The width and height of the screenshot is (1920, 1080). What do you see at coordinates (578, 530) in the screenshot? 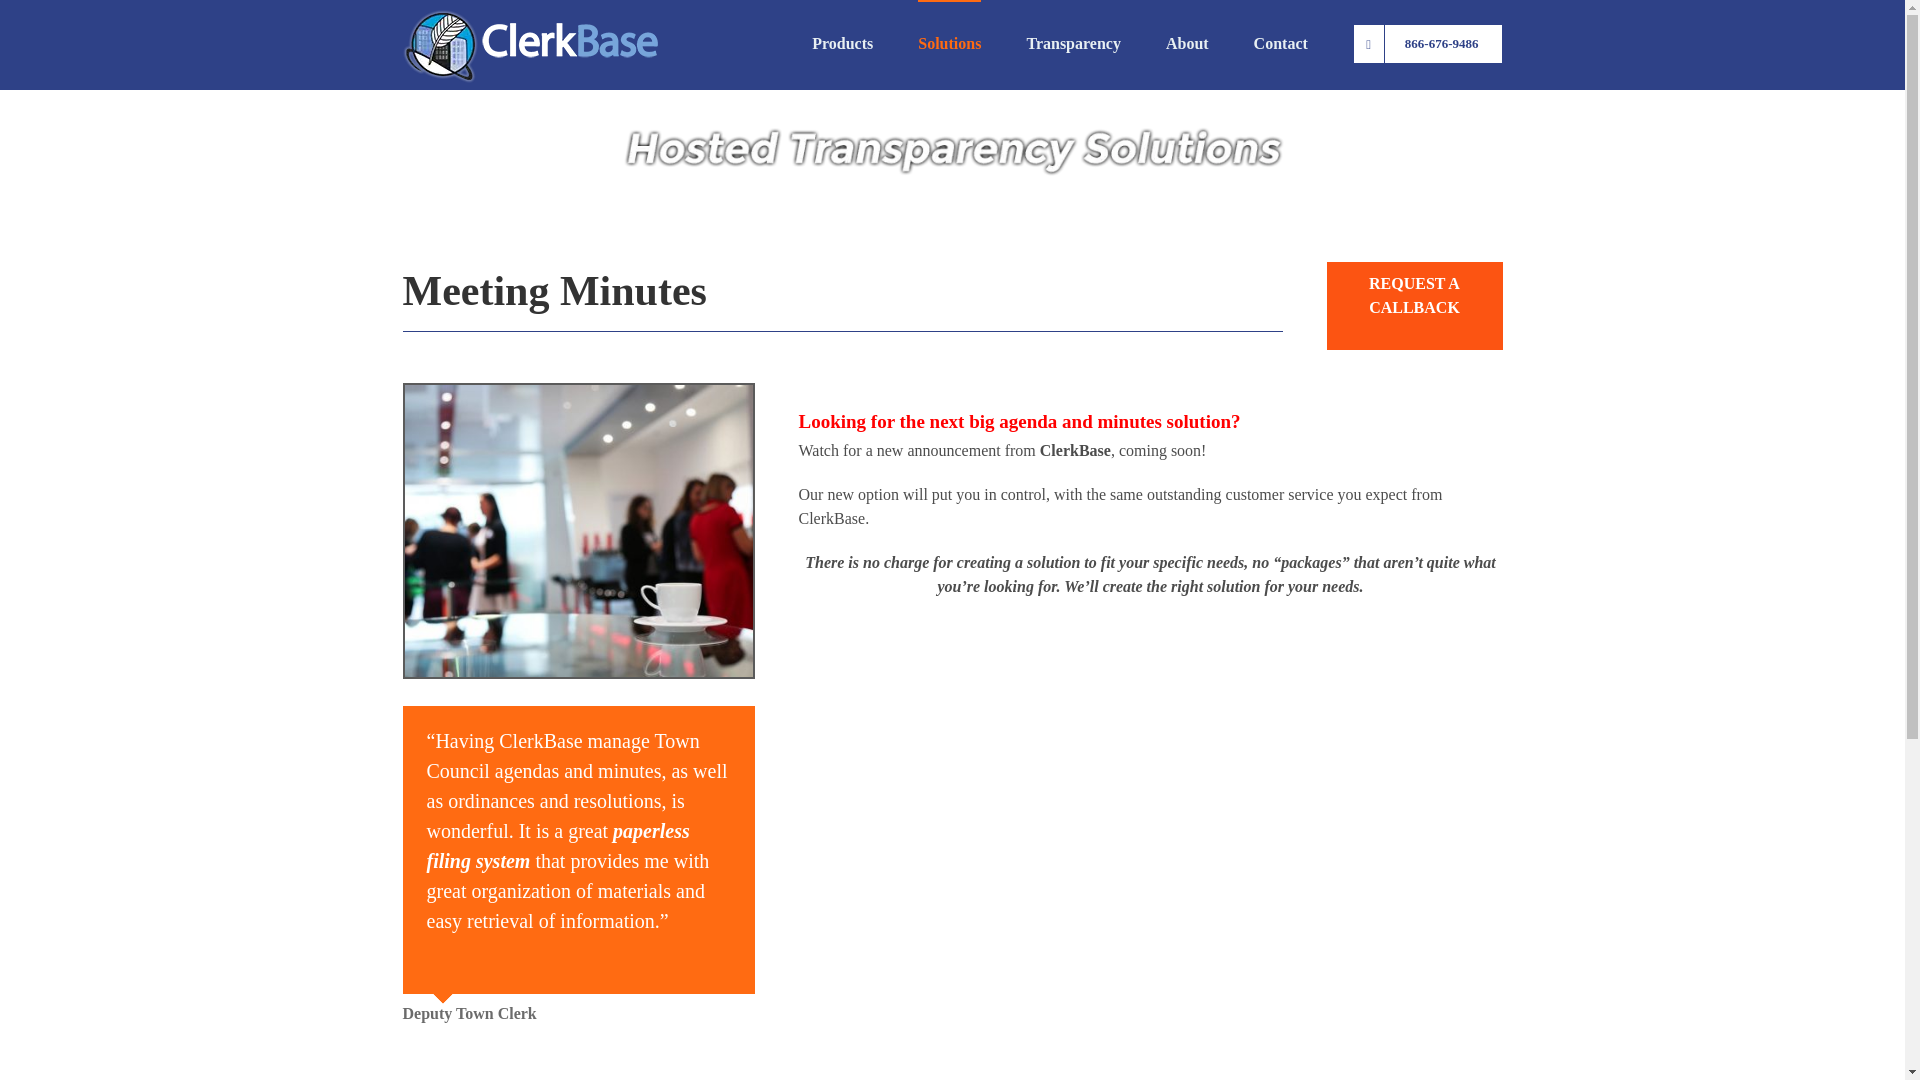
I see `meeting01` at bounding box center [578, 530].